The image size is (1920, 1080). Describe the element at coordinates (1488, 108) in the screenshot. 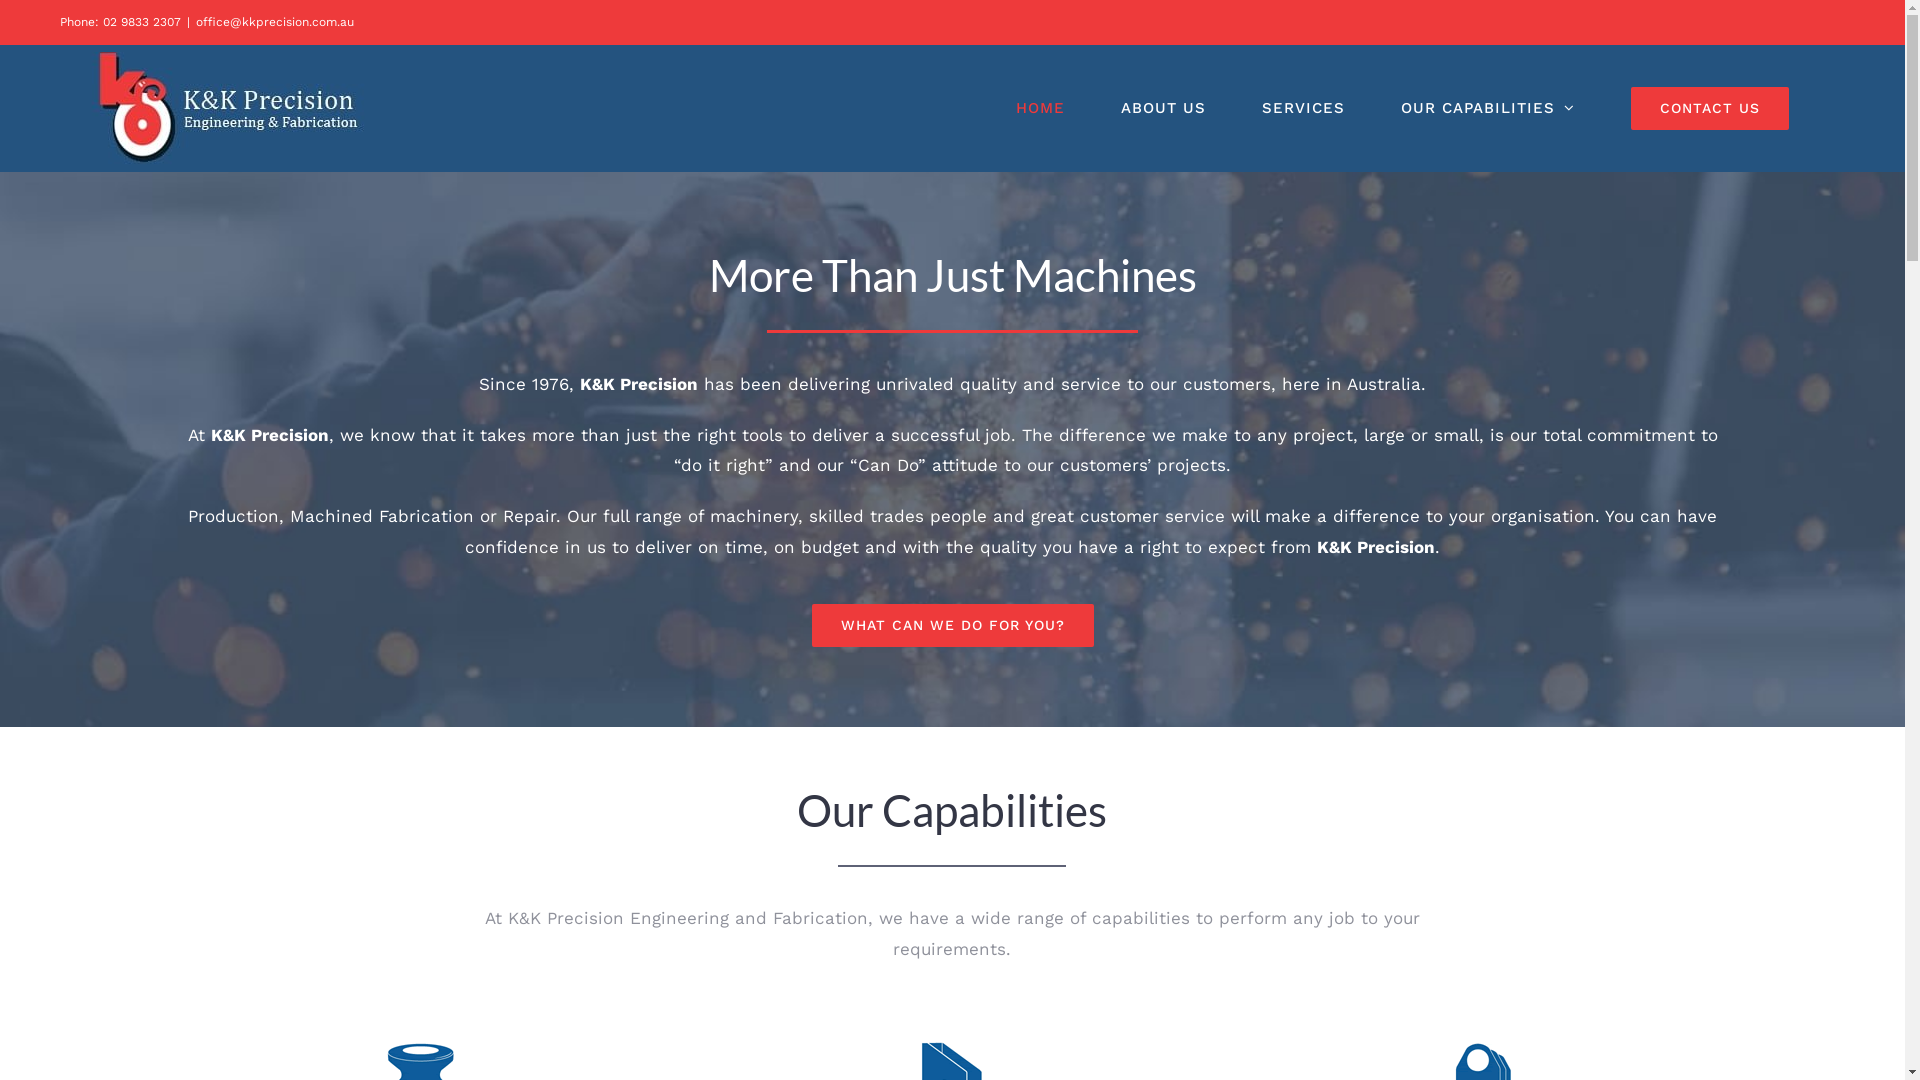

I see `OUR CAPABILITIES` at that location.